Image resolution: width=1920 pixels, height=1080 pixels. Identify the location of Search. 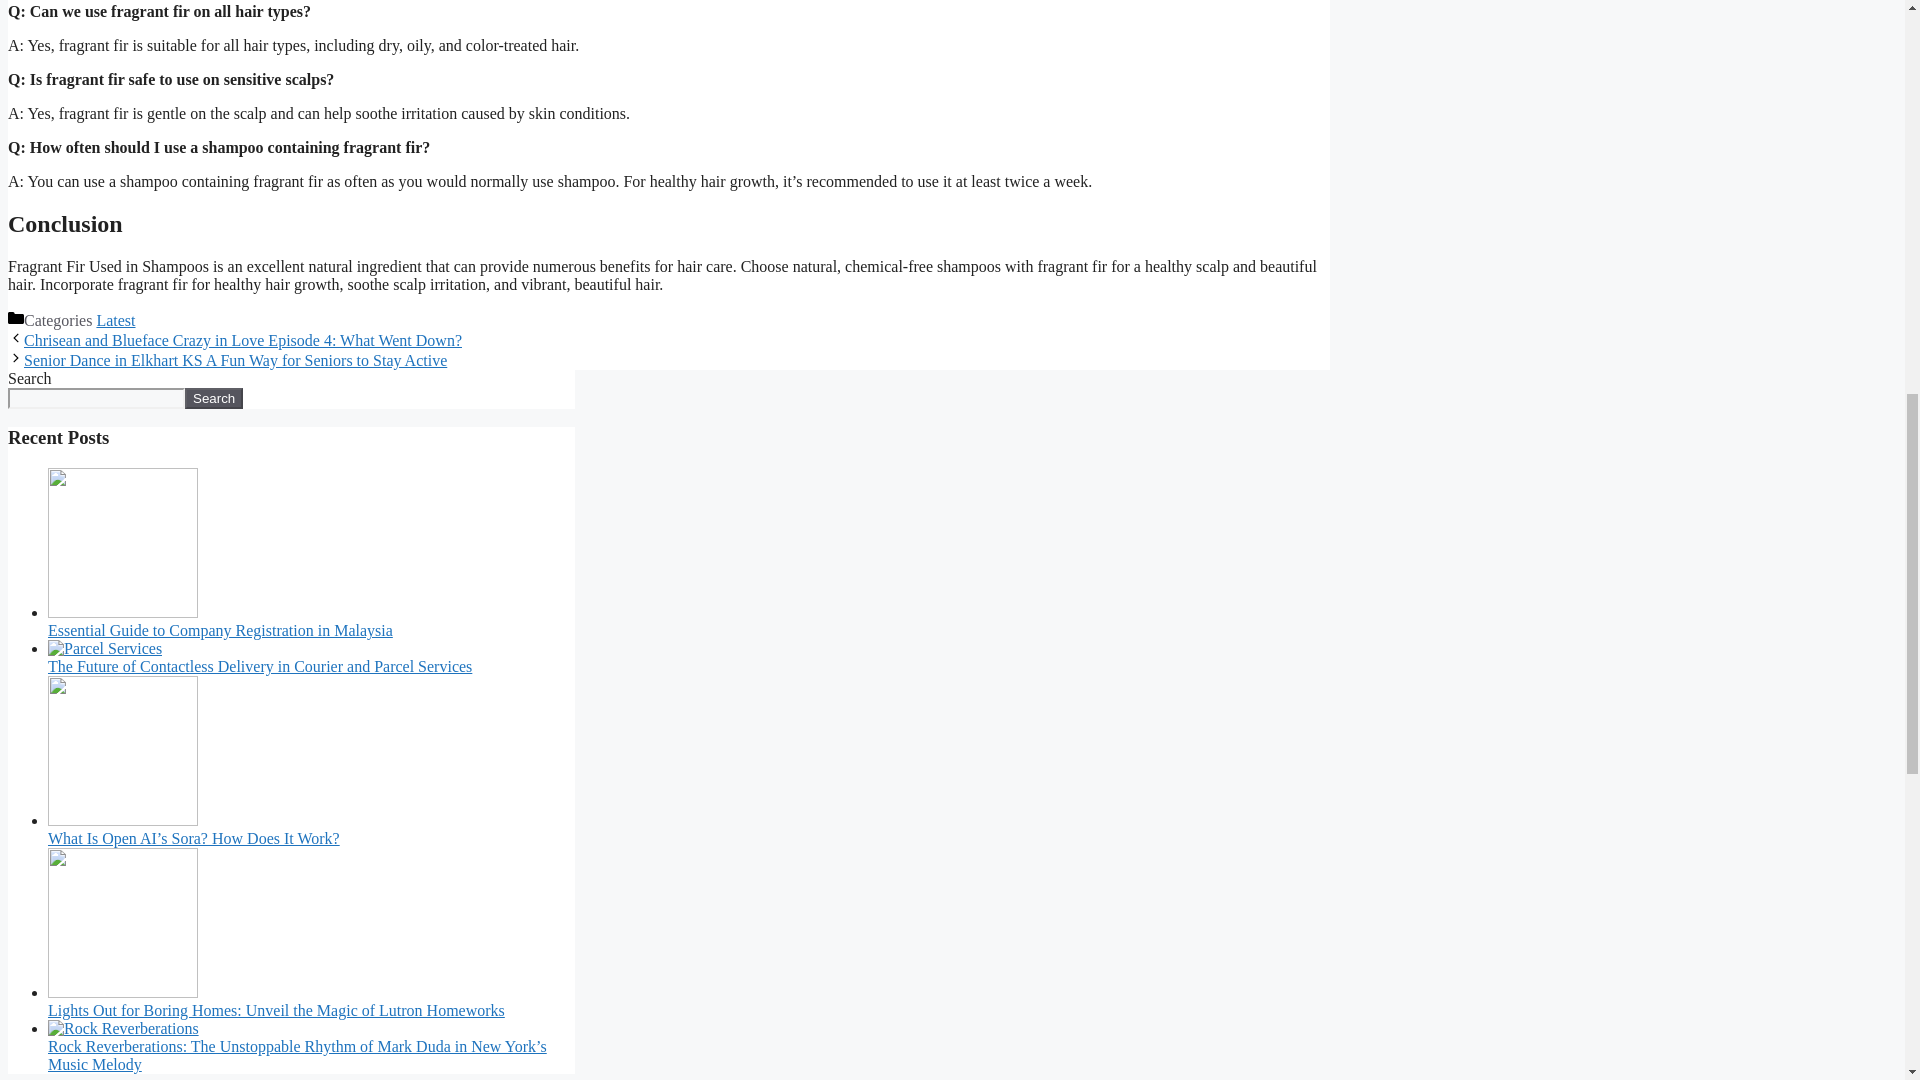
(214, 398).